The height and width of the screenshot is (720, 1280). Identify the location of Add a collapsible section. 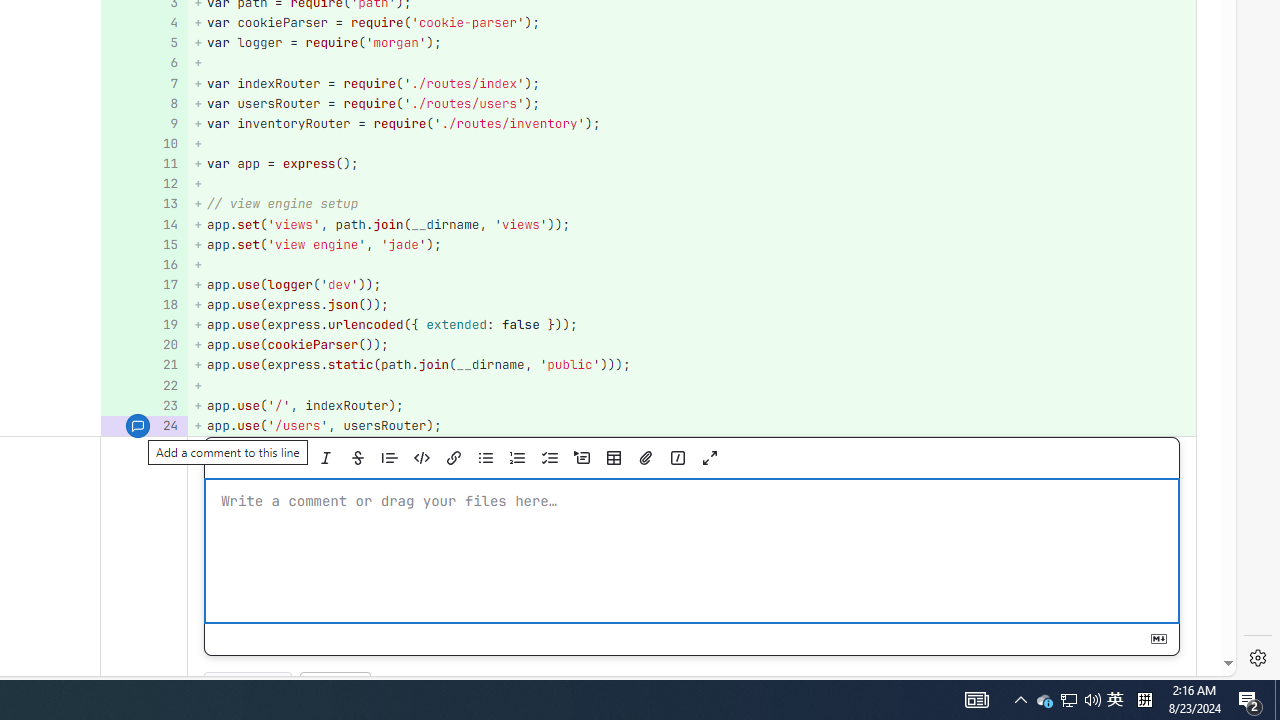
(581, 458).